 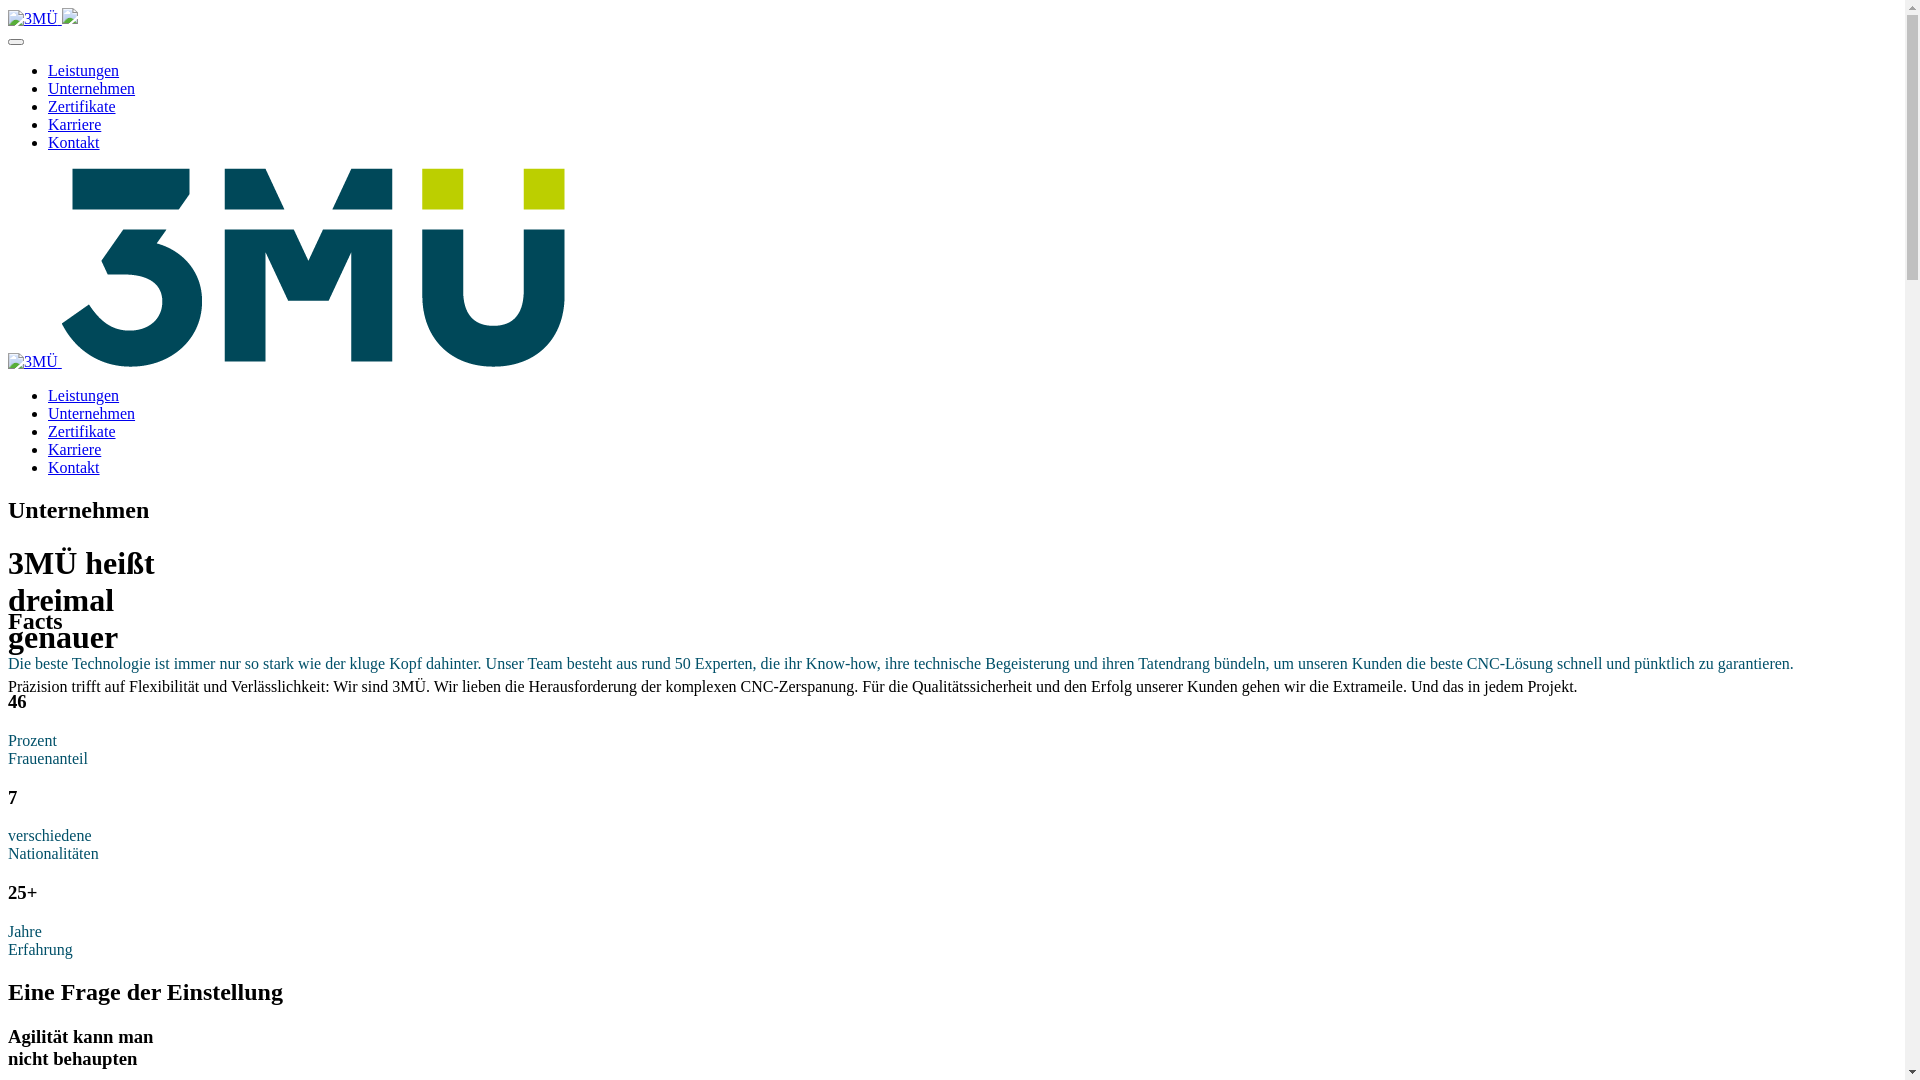 I want to click on Kontakt, so click(x=74, y=468).